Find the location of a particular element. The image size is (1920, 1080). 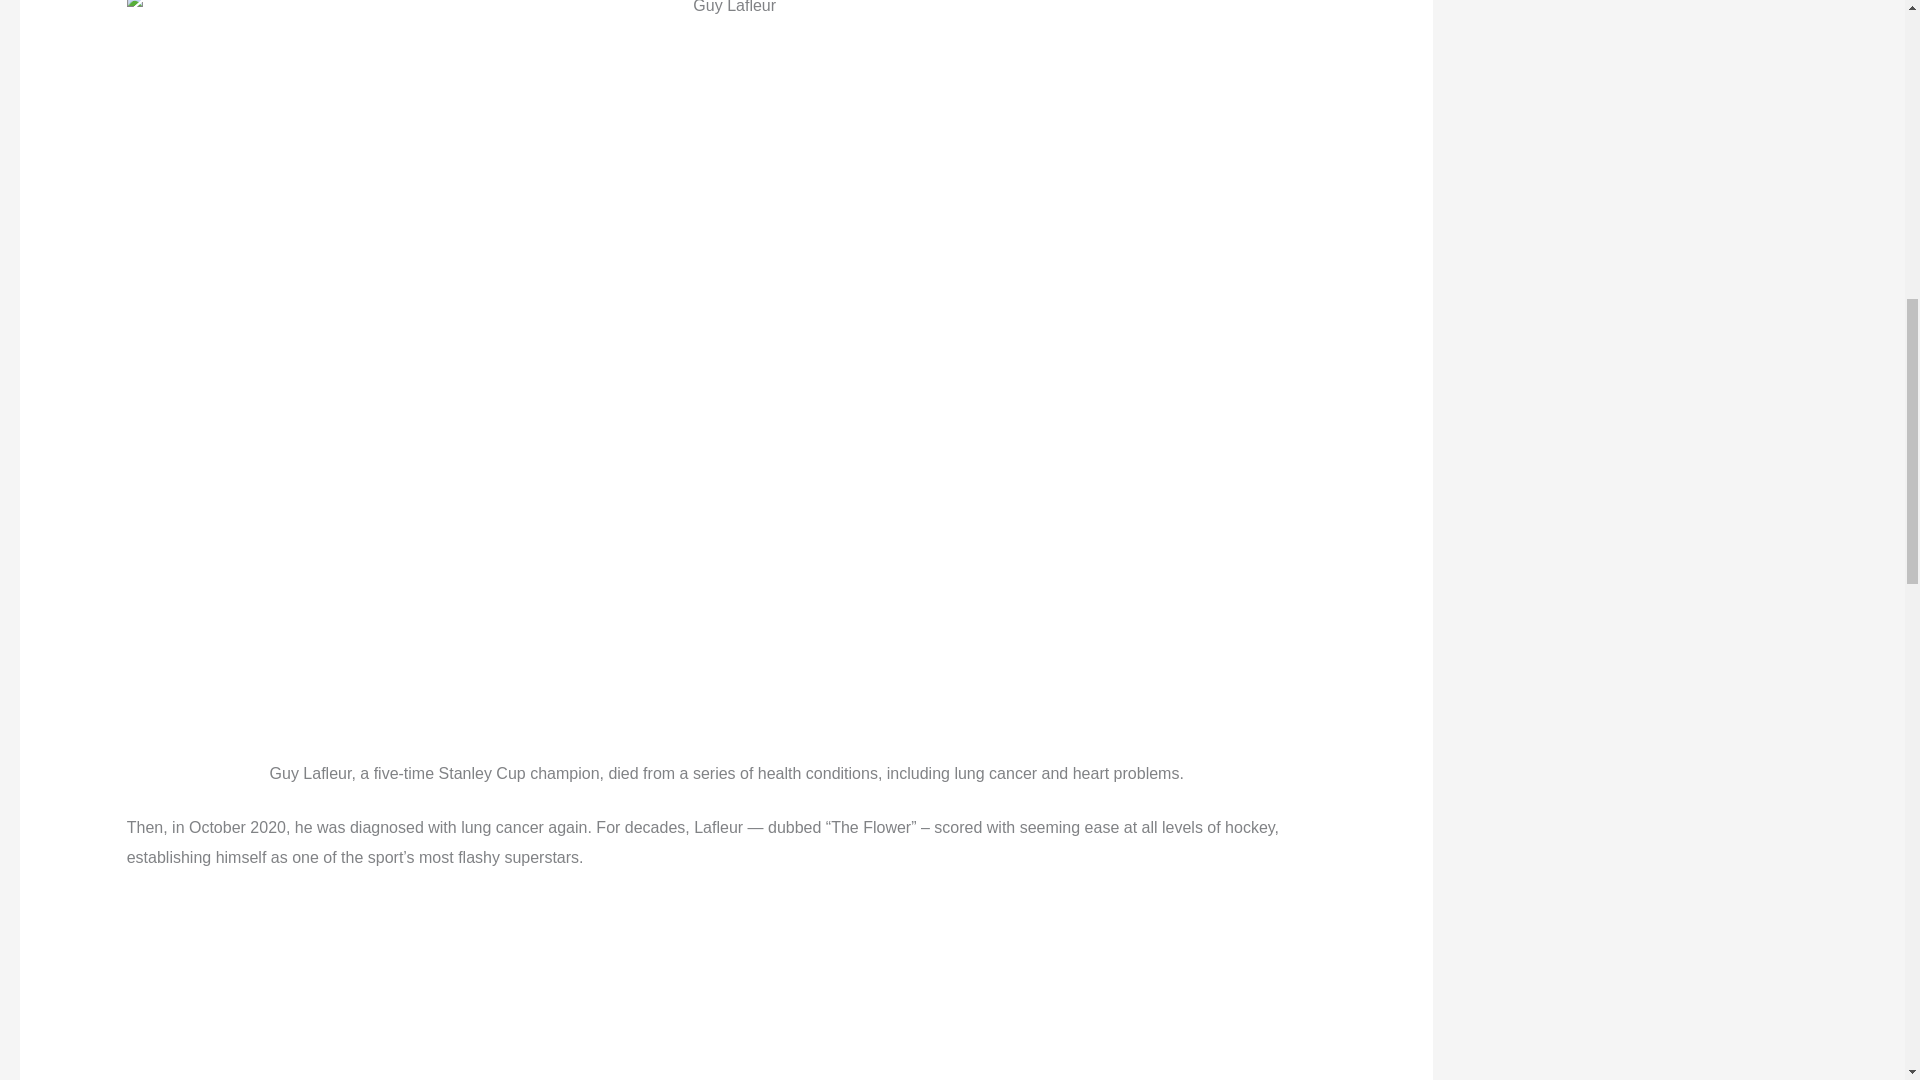

Advertisement is located at coordinates (726, 988).